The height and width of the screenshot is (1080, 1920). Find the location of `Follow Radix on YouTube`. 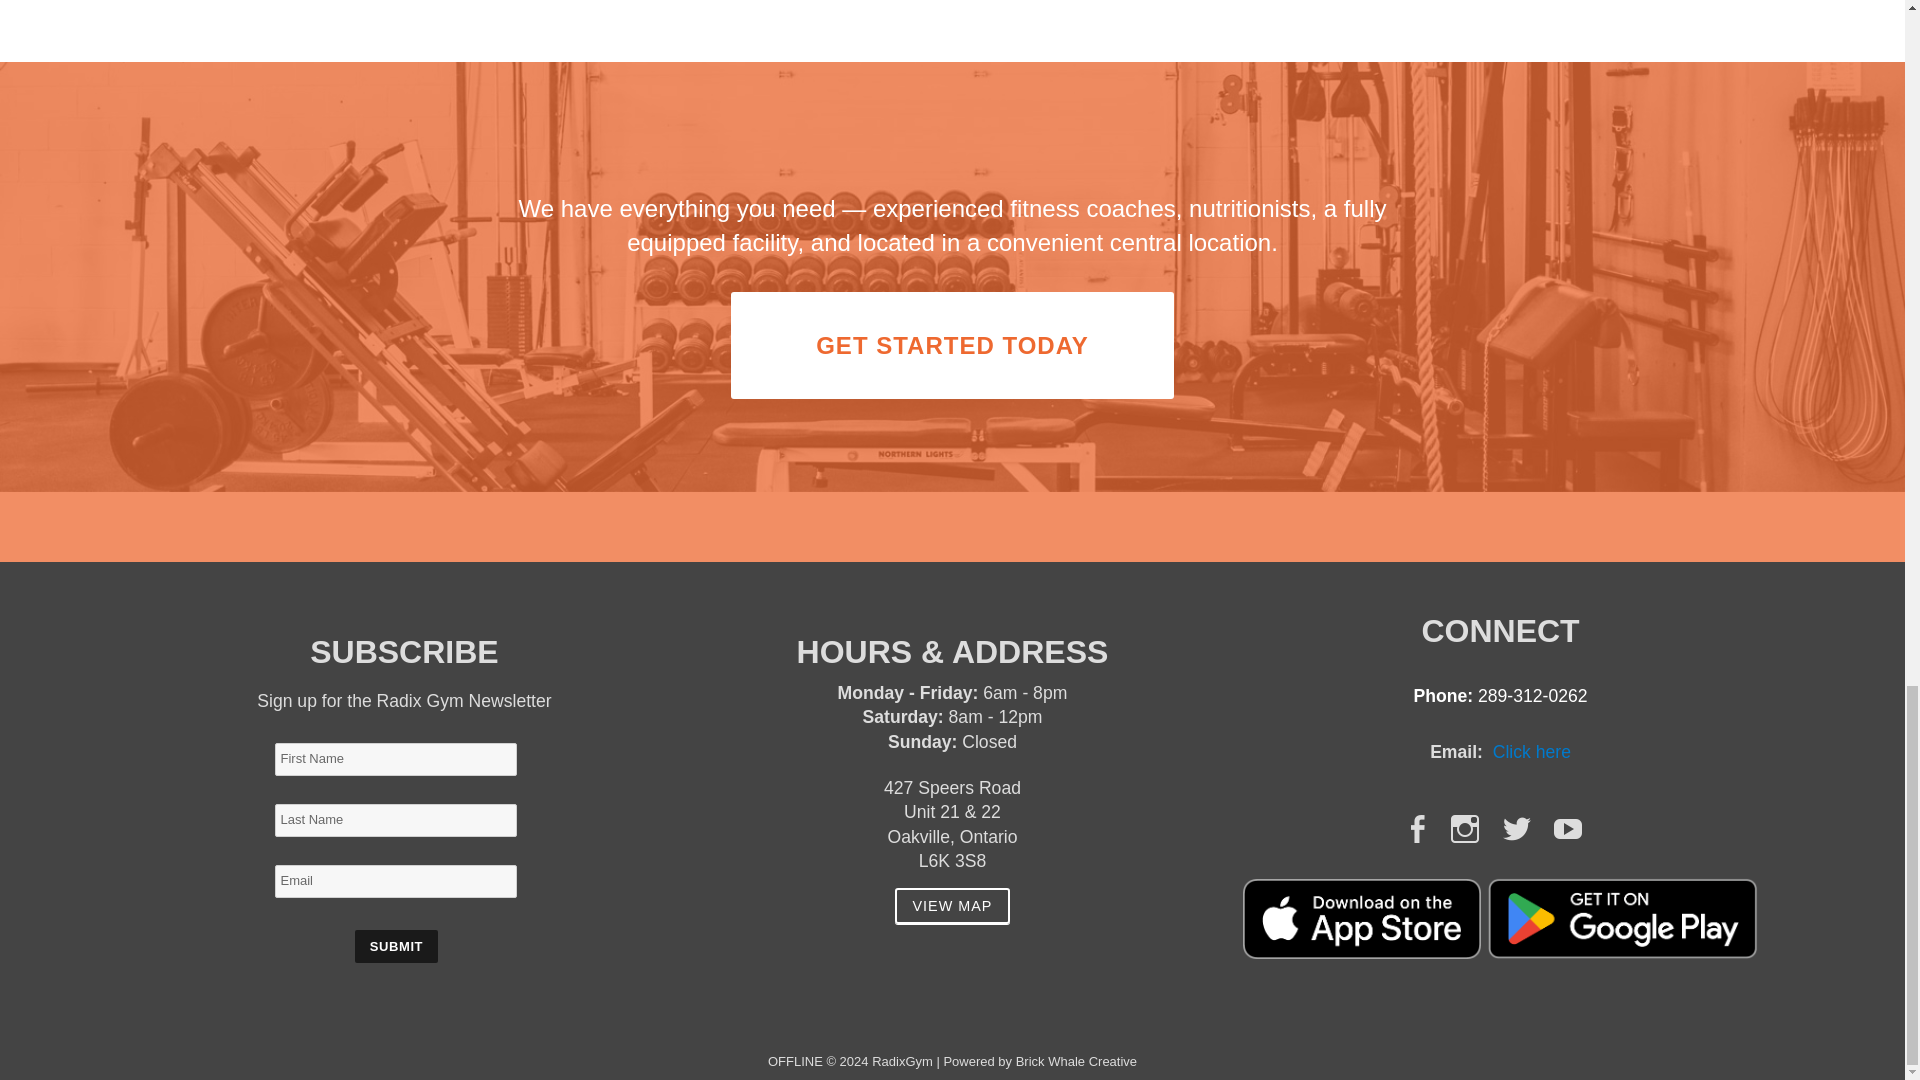

Follow Radix on YouTube is located at coordinates (1568, 828).